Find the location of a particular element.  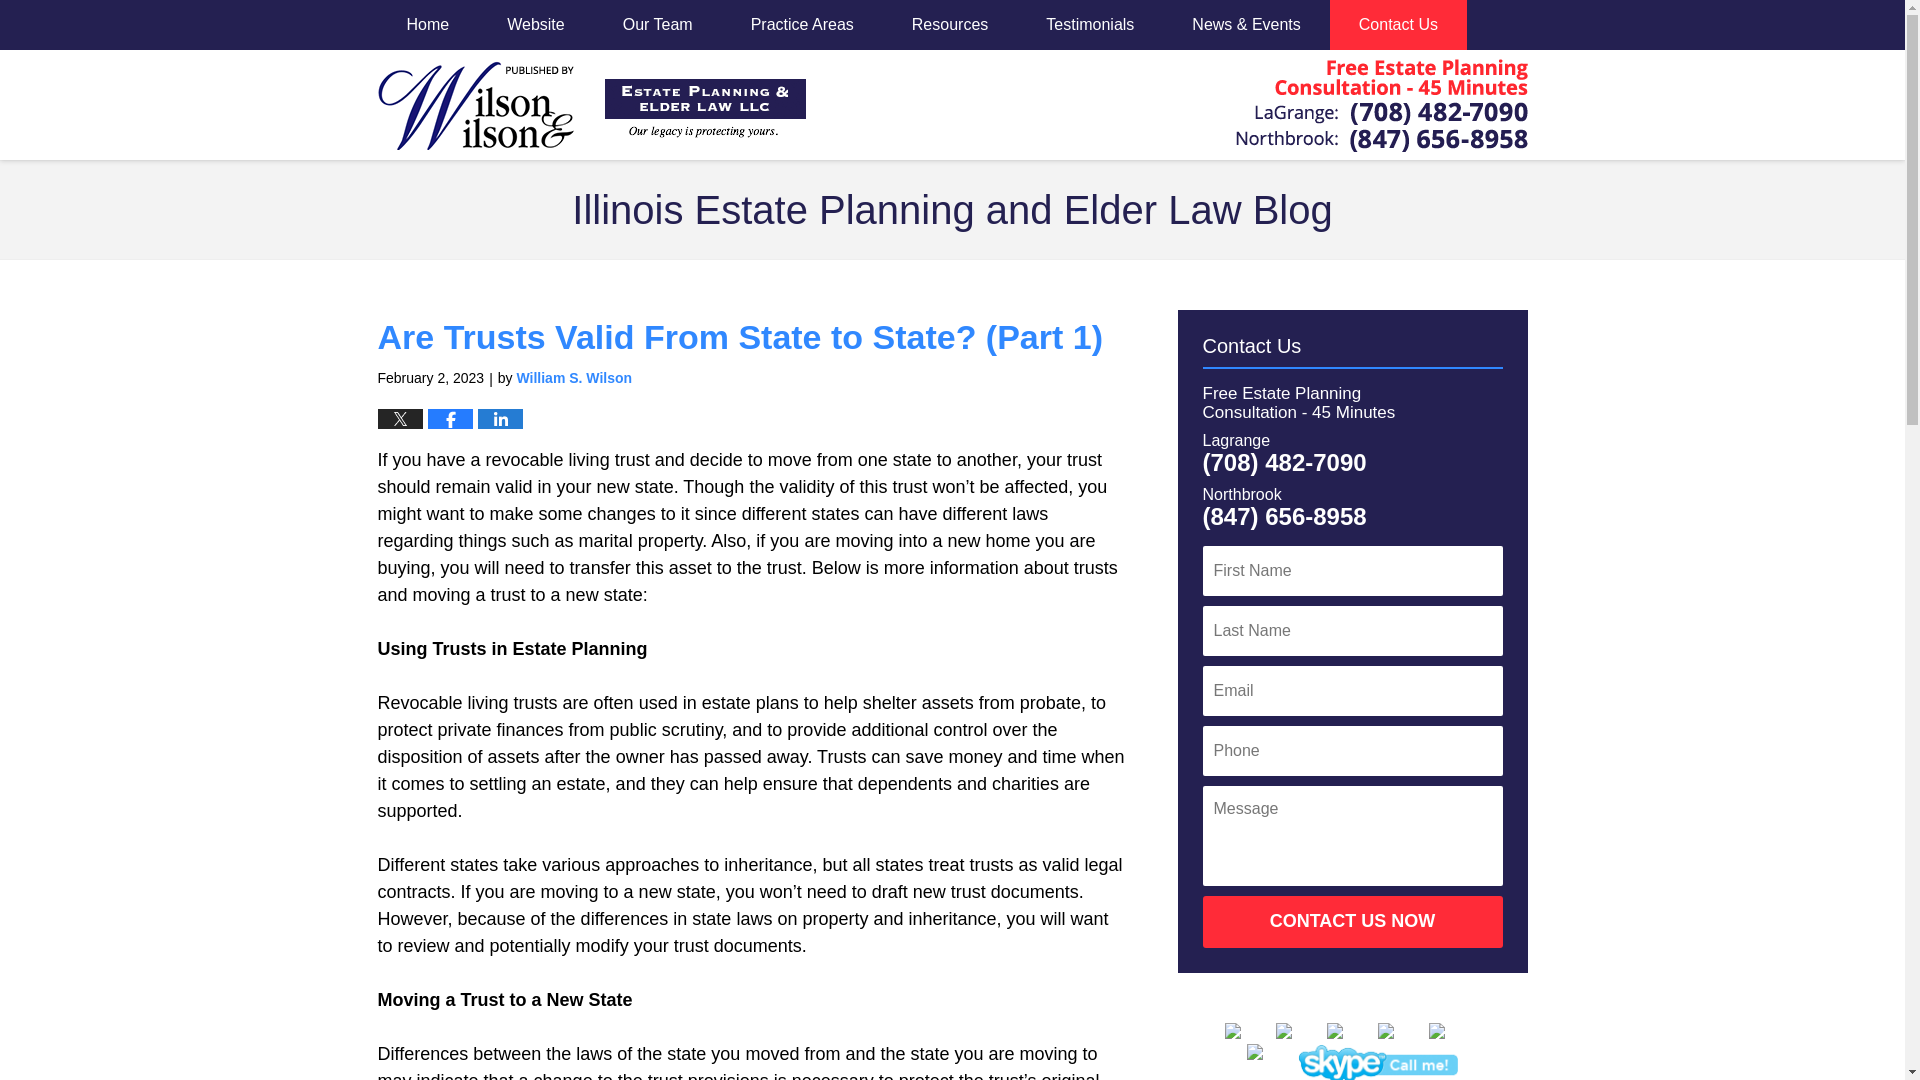

Feed is located at coordinates (1269, 1062).